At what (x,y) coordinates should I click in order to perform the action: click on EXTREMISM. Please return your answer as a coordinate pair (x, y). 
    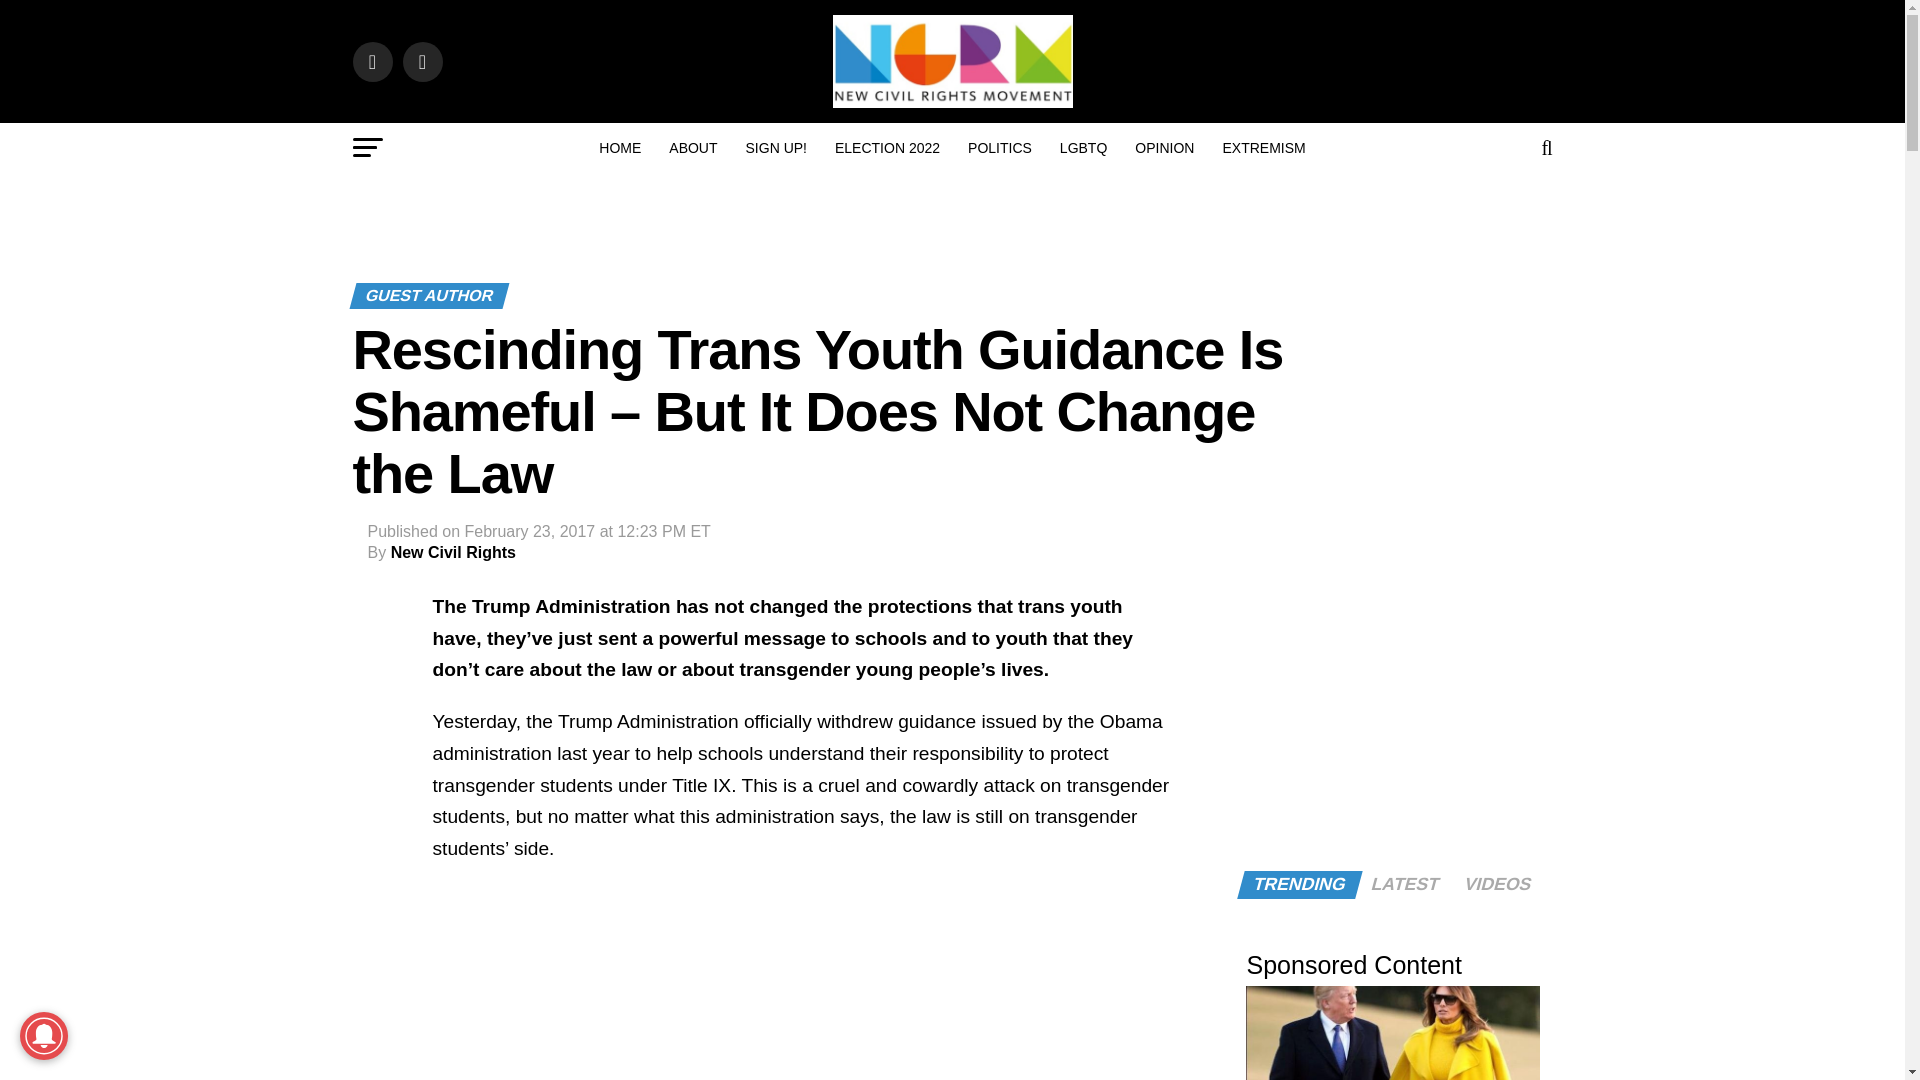
    Looking at the image, I should click on (1263, 148).